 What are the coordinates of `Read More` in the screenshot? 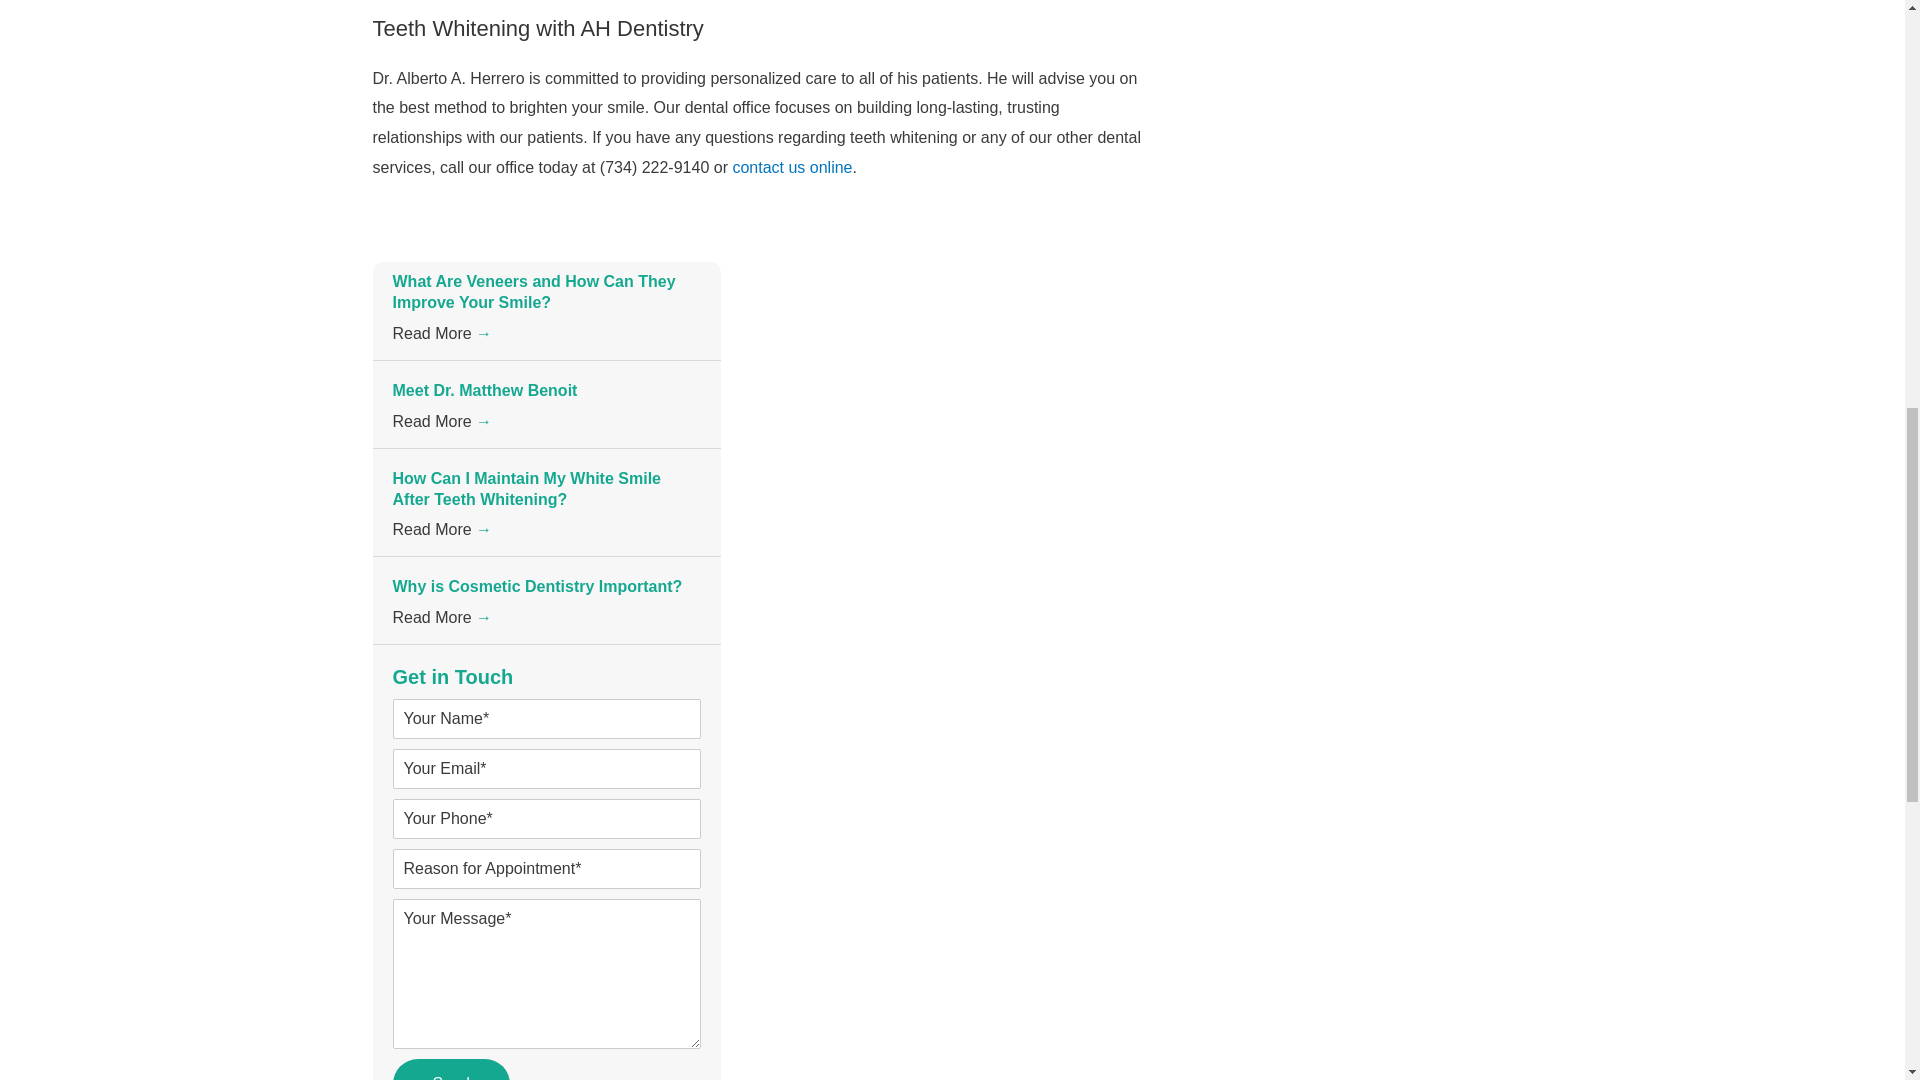 It's located at (441, 618).